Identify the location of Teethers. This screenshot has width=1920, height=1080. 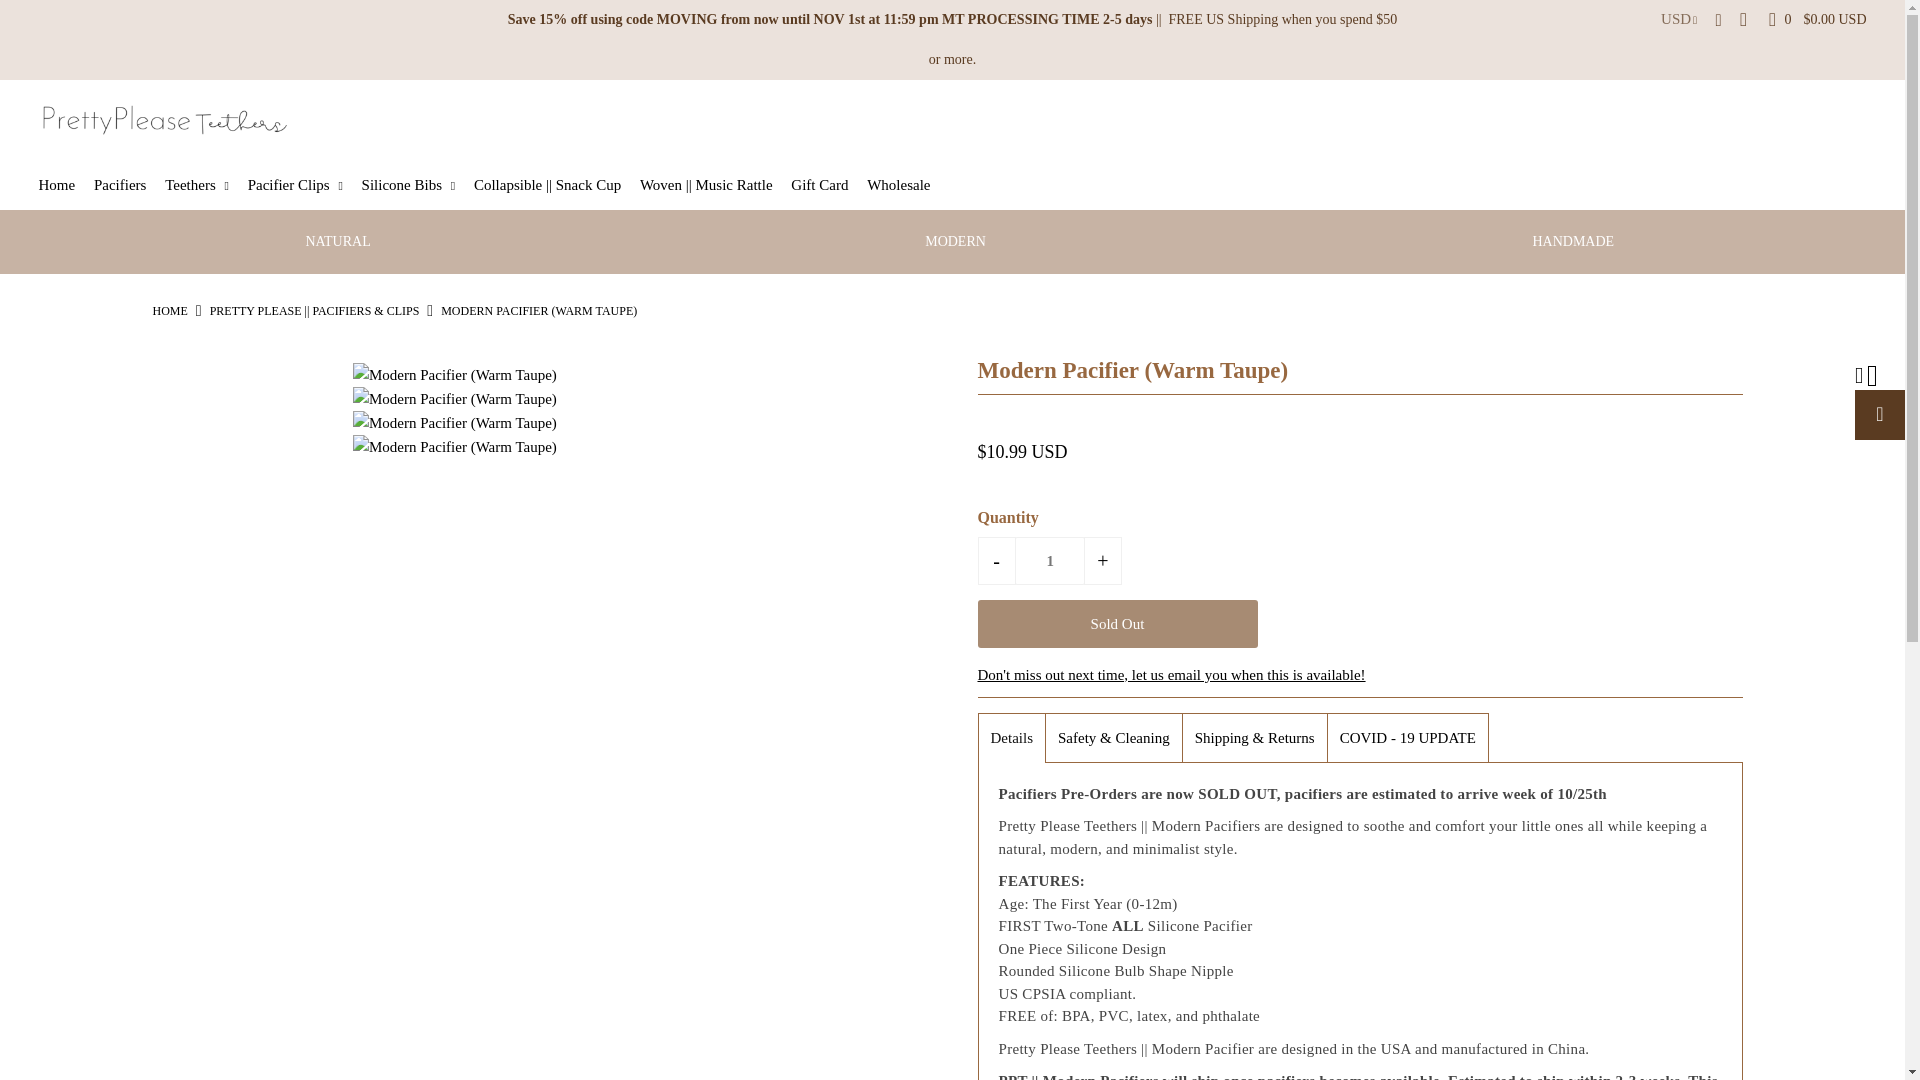
(204, 185).